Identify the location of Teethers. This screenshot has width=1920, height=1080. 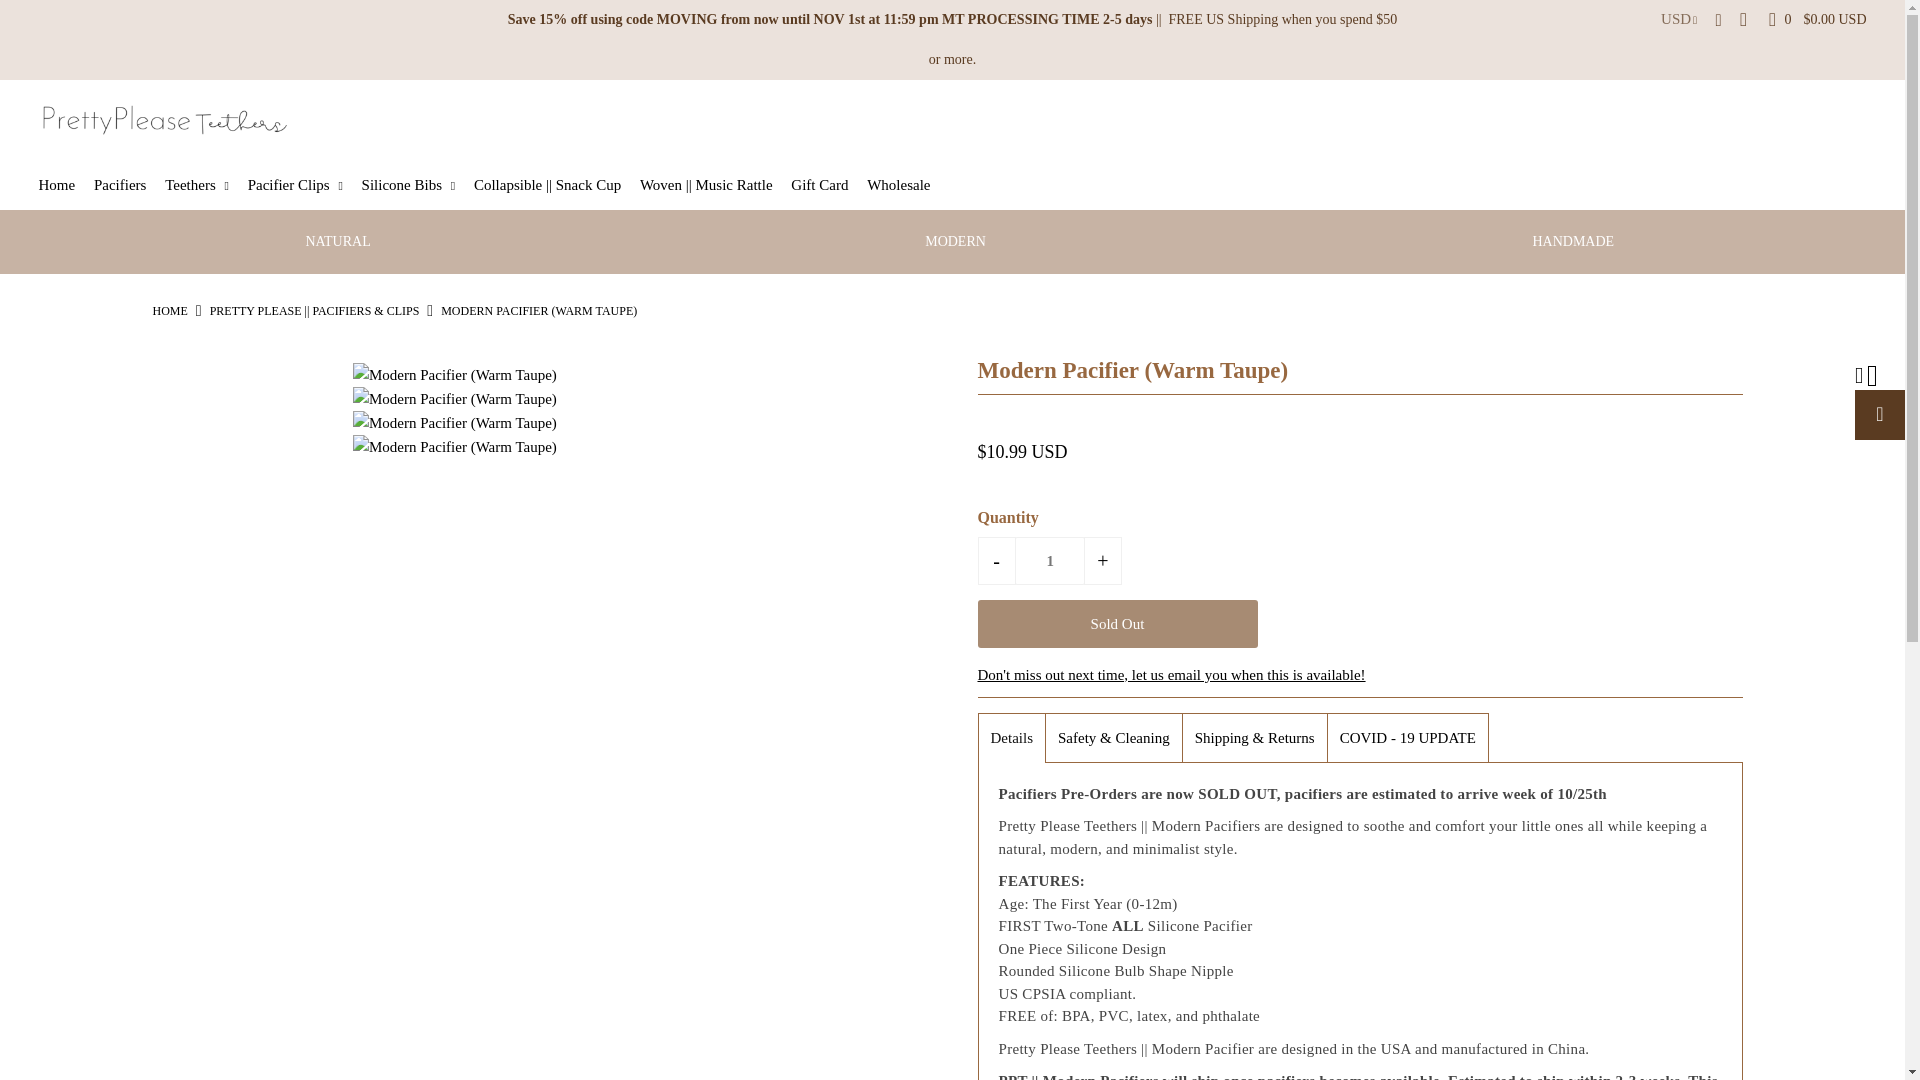
(204, 185).